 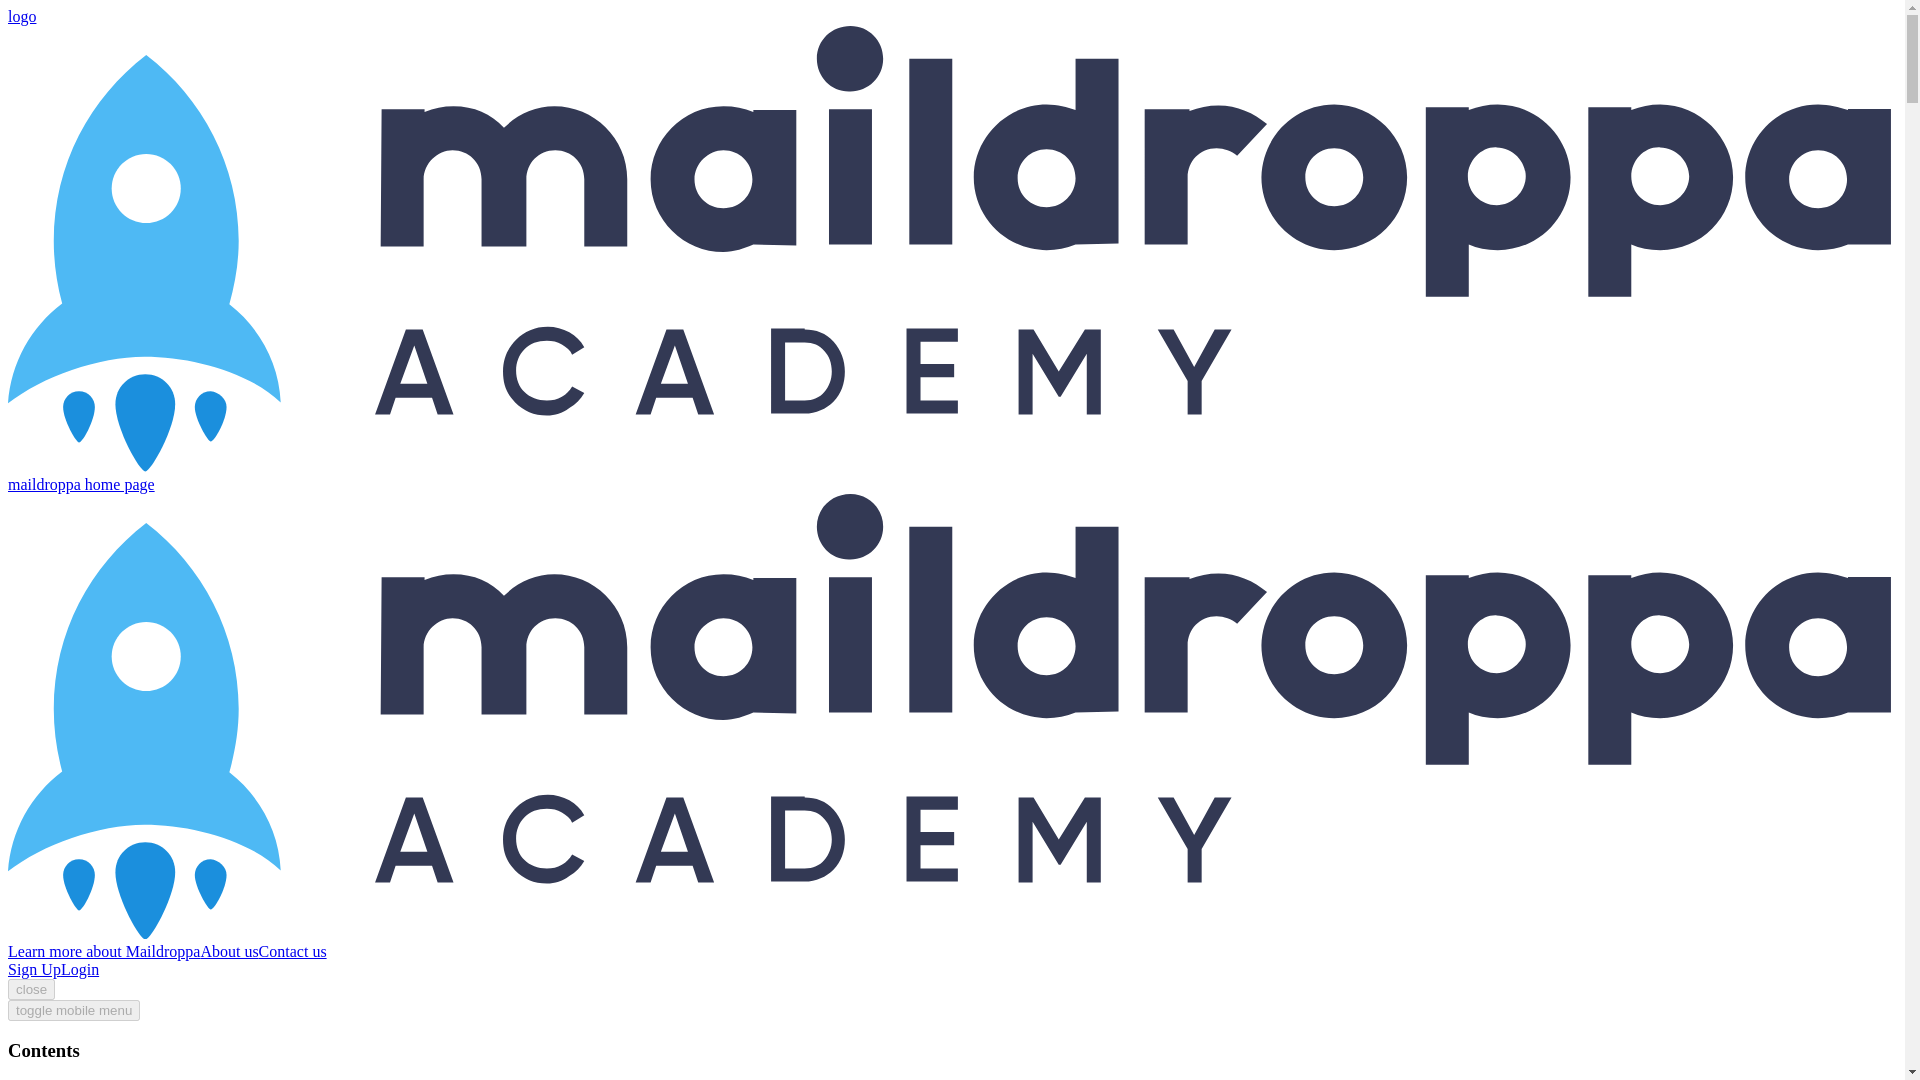 What do you see at coordinates (292, 951) in the screenshot?
I see `Contact us` at bounding box center [292, 951].